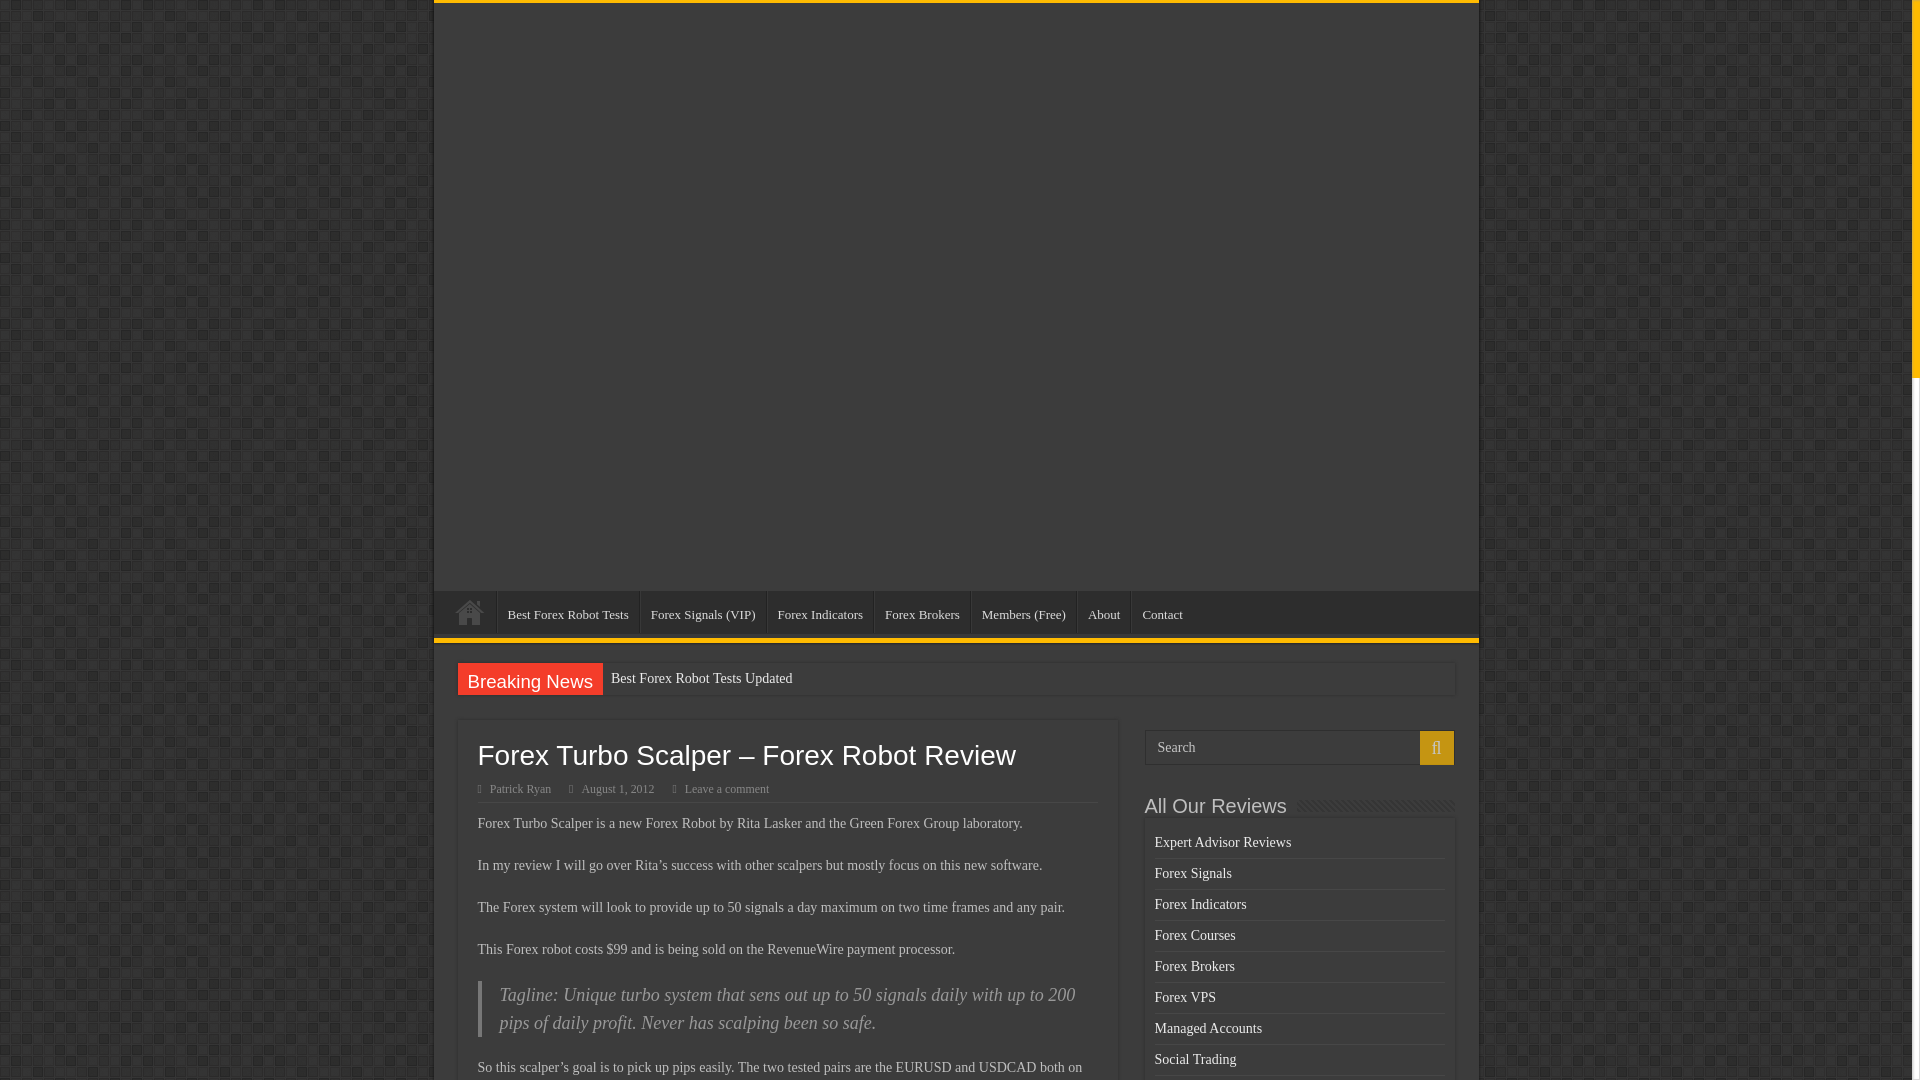  Describe the element at coordinates (1436, 748) in the screenshot. I see `Search` at that location.